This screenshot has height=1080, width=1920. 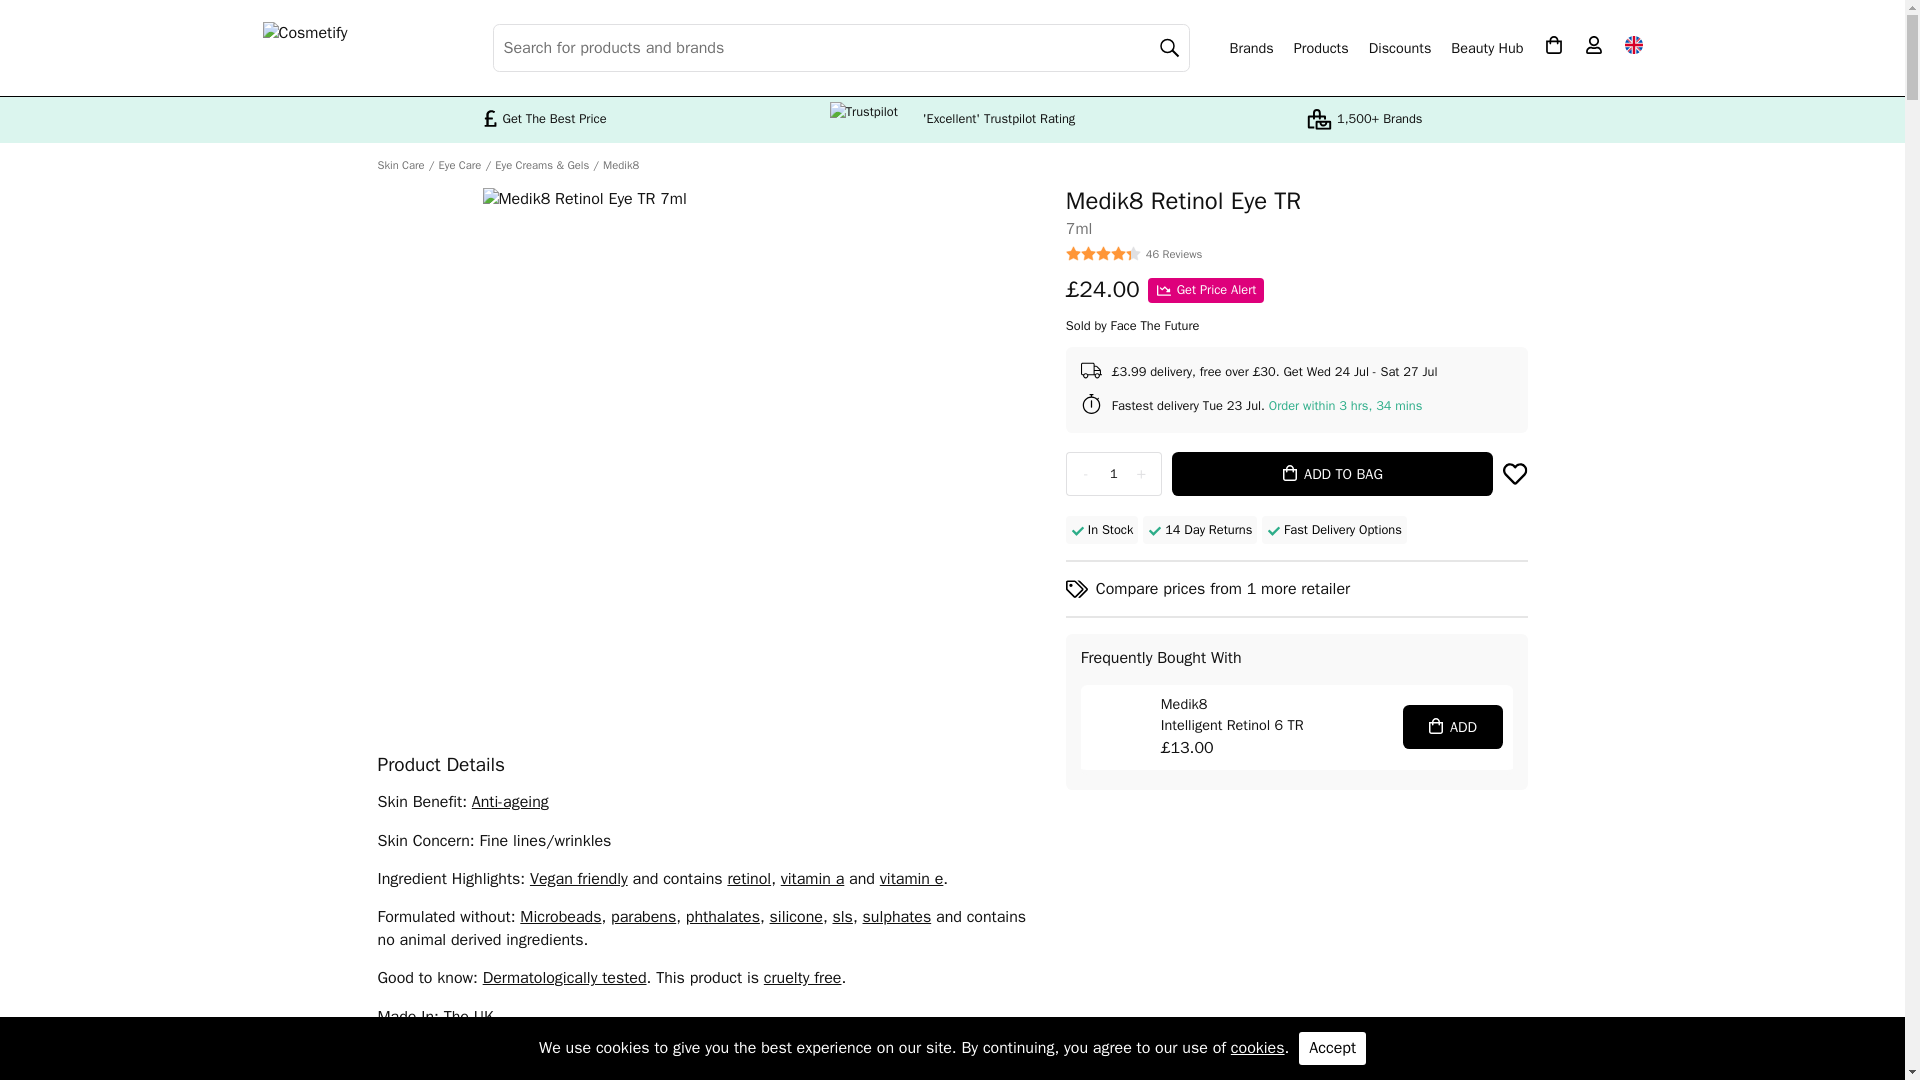 I want to click on Brands, so click(x=1252, y=48).